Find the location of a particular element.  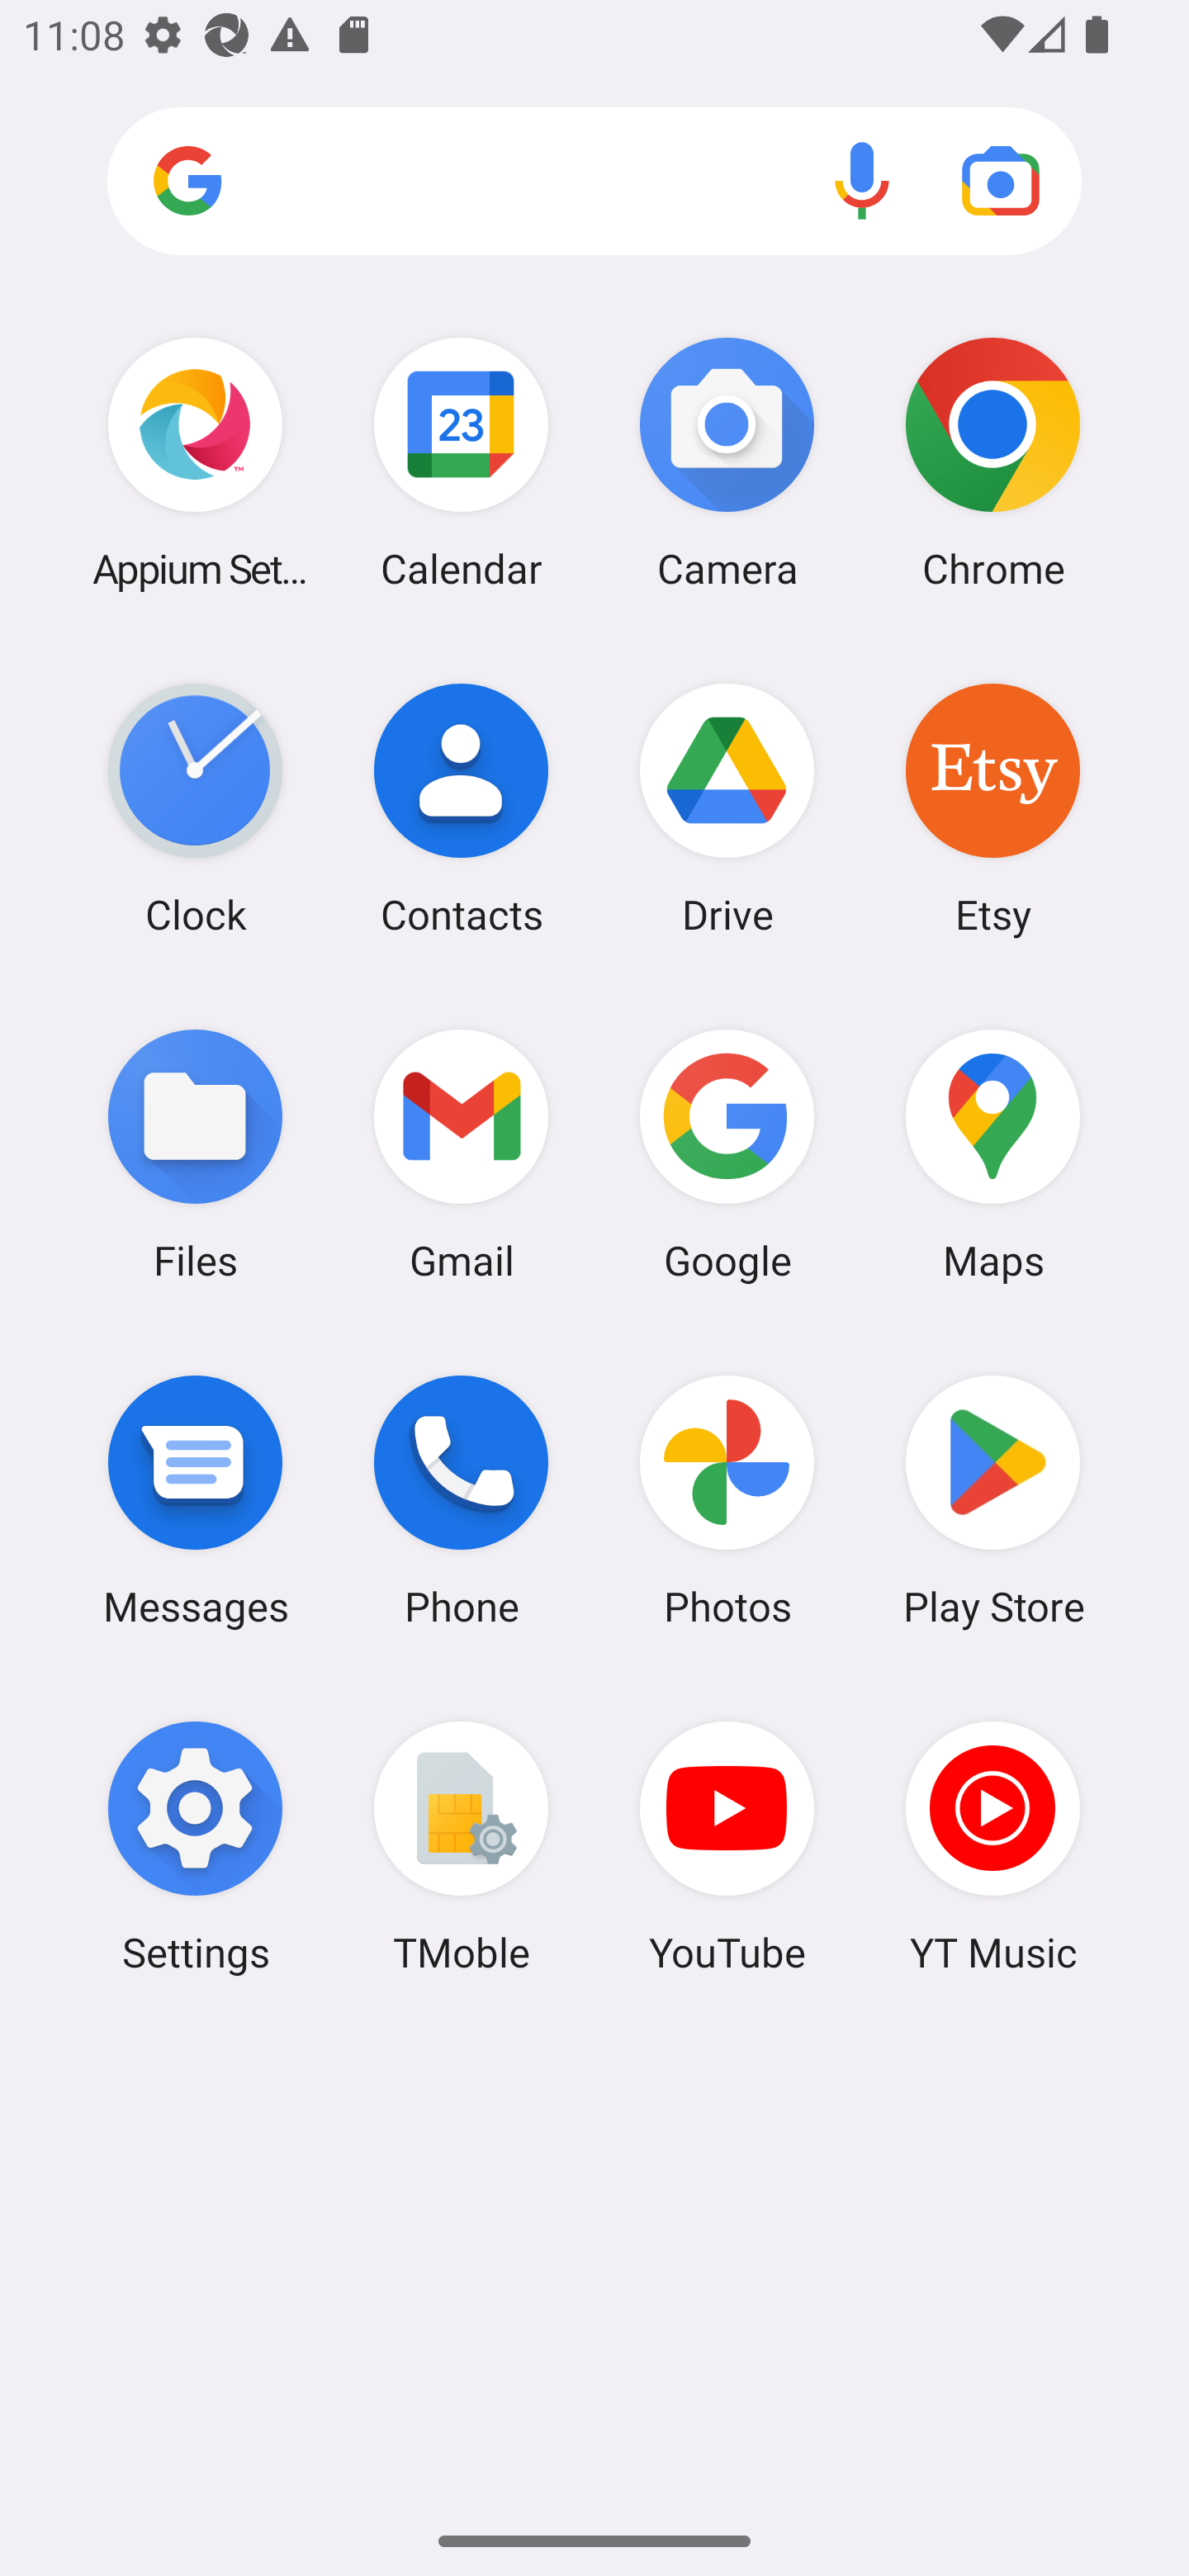

Contacts is located at coordinates (461, 808).